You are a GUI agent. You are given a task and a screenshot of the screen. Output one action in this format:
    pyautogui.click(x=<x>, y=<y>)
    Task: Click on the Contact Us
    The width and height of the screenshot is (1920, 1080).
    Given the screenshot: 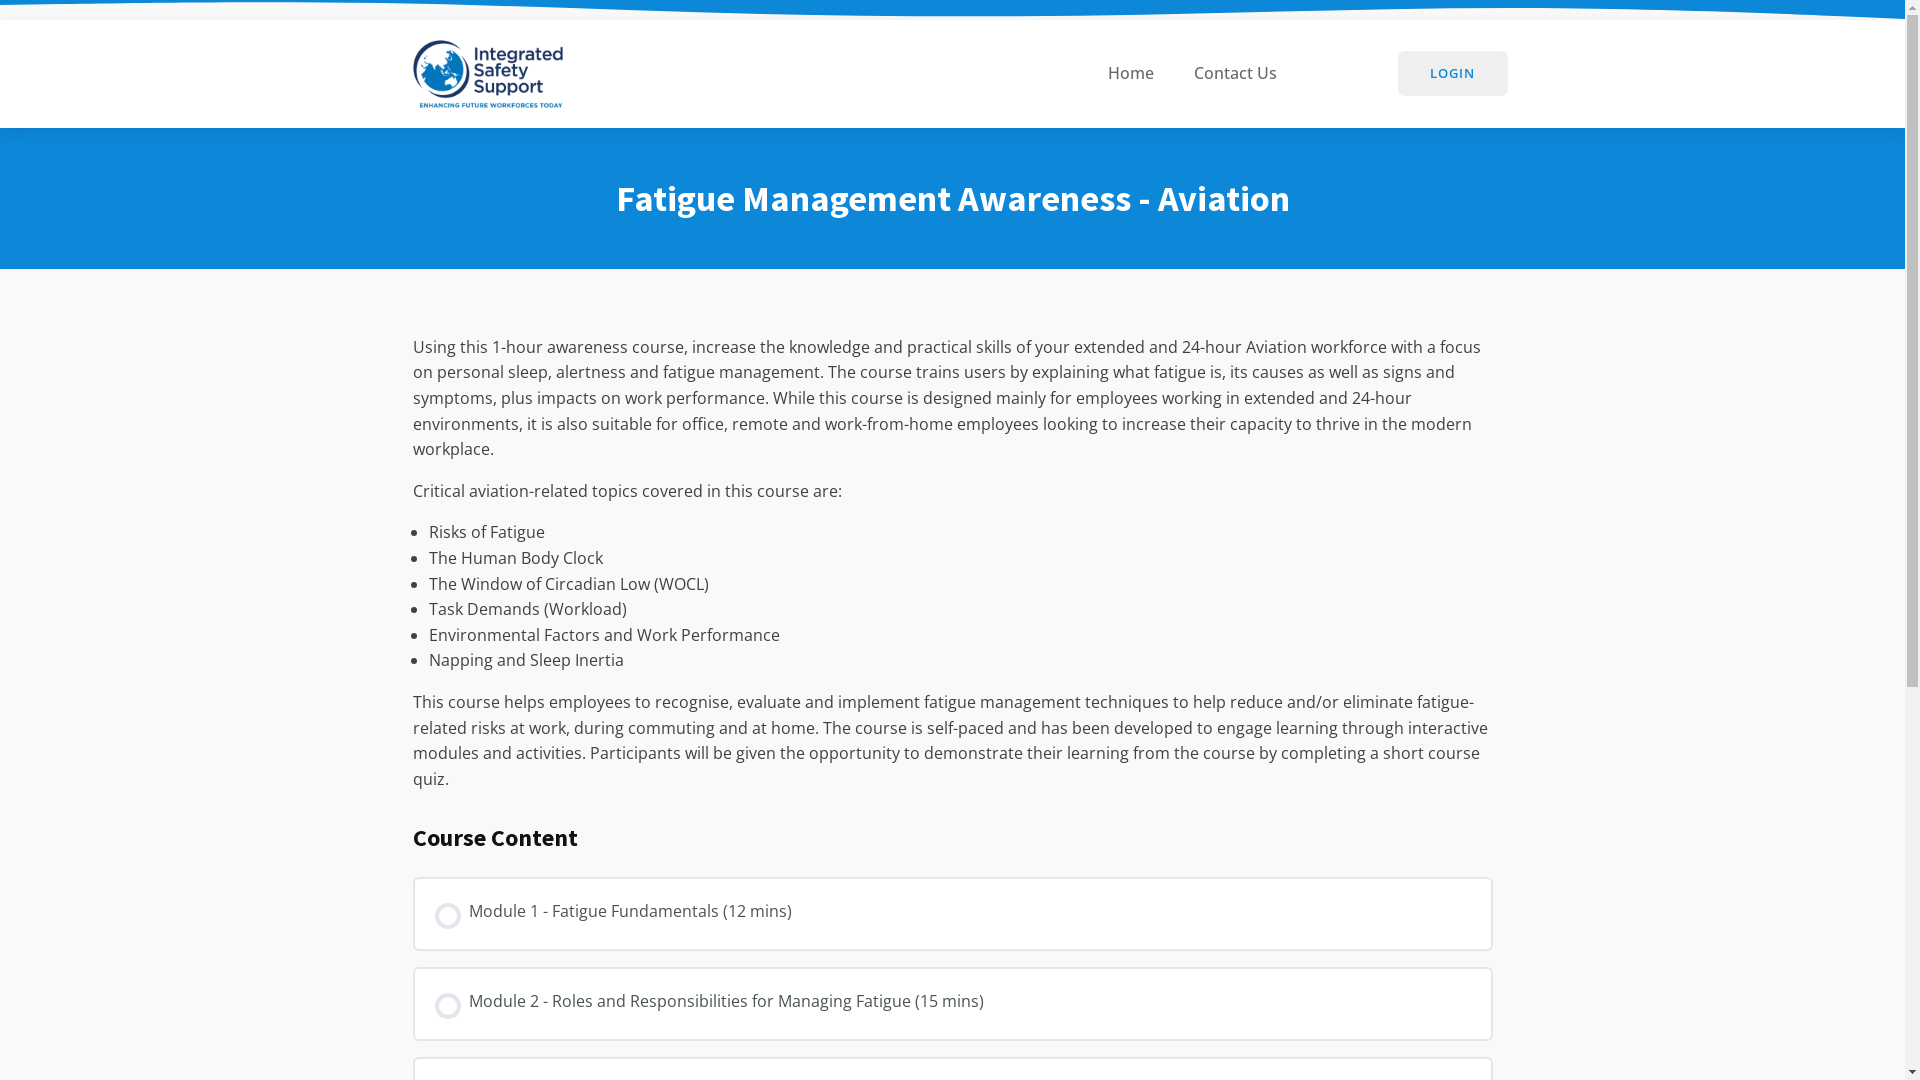 What is the action you would take?
    pyautogui.click(x=1236, y=74)
    